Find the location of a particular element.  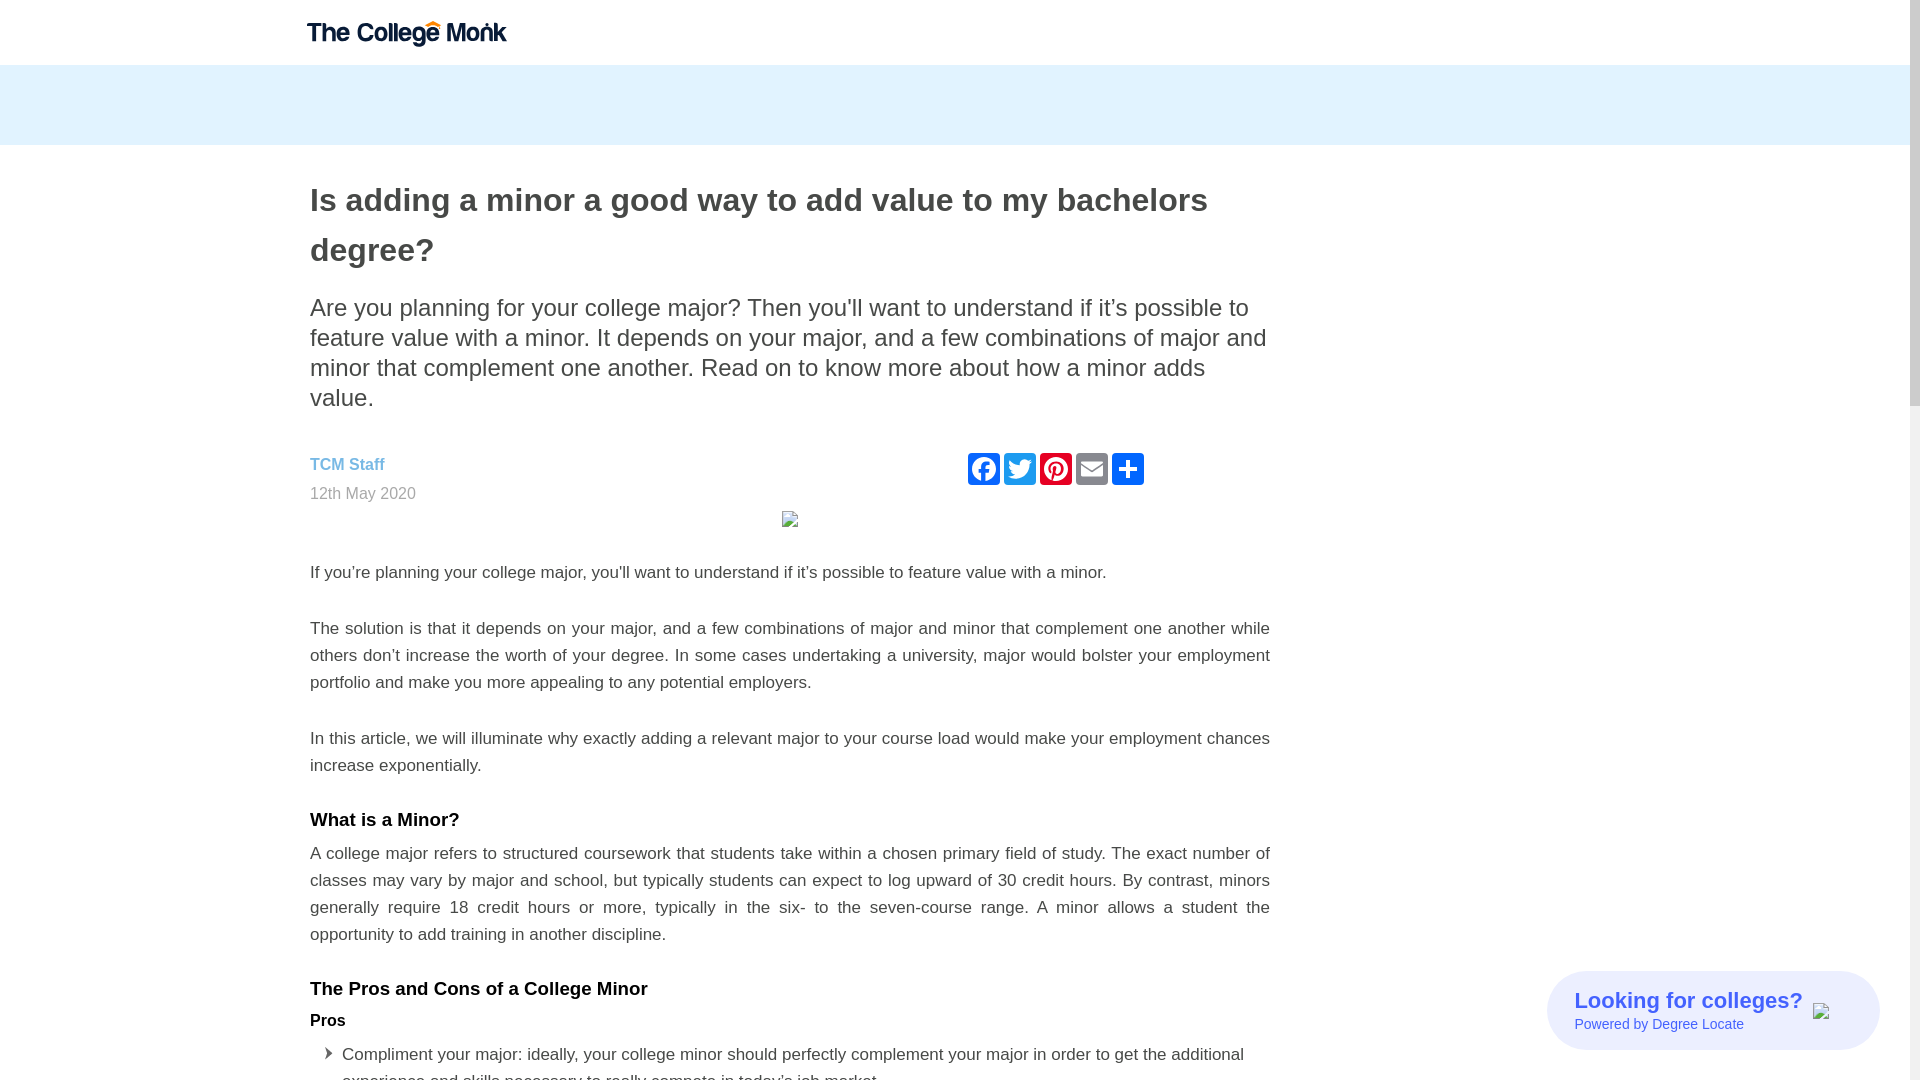

Share is located at coordinates (1128, 468).